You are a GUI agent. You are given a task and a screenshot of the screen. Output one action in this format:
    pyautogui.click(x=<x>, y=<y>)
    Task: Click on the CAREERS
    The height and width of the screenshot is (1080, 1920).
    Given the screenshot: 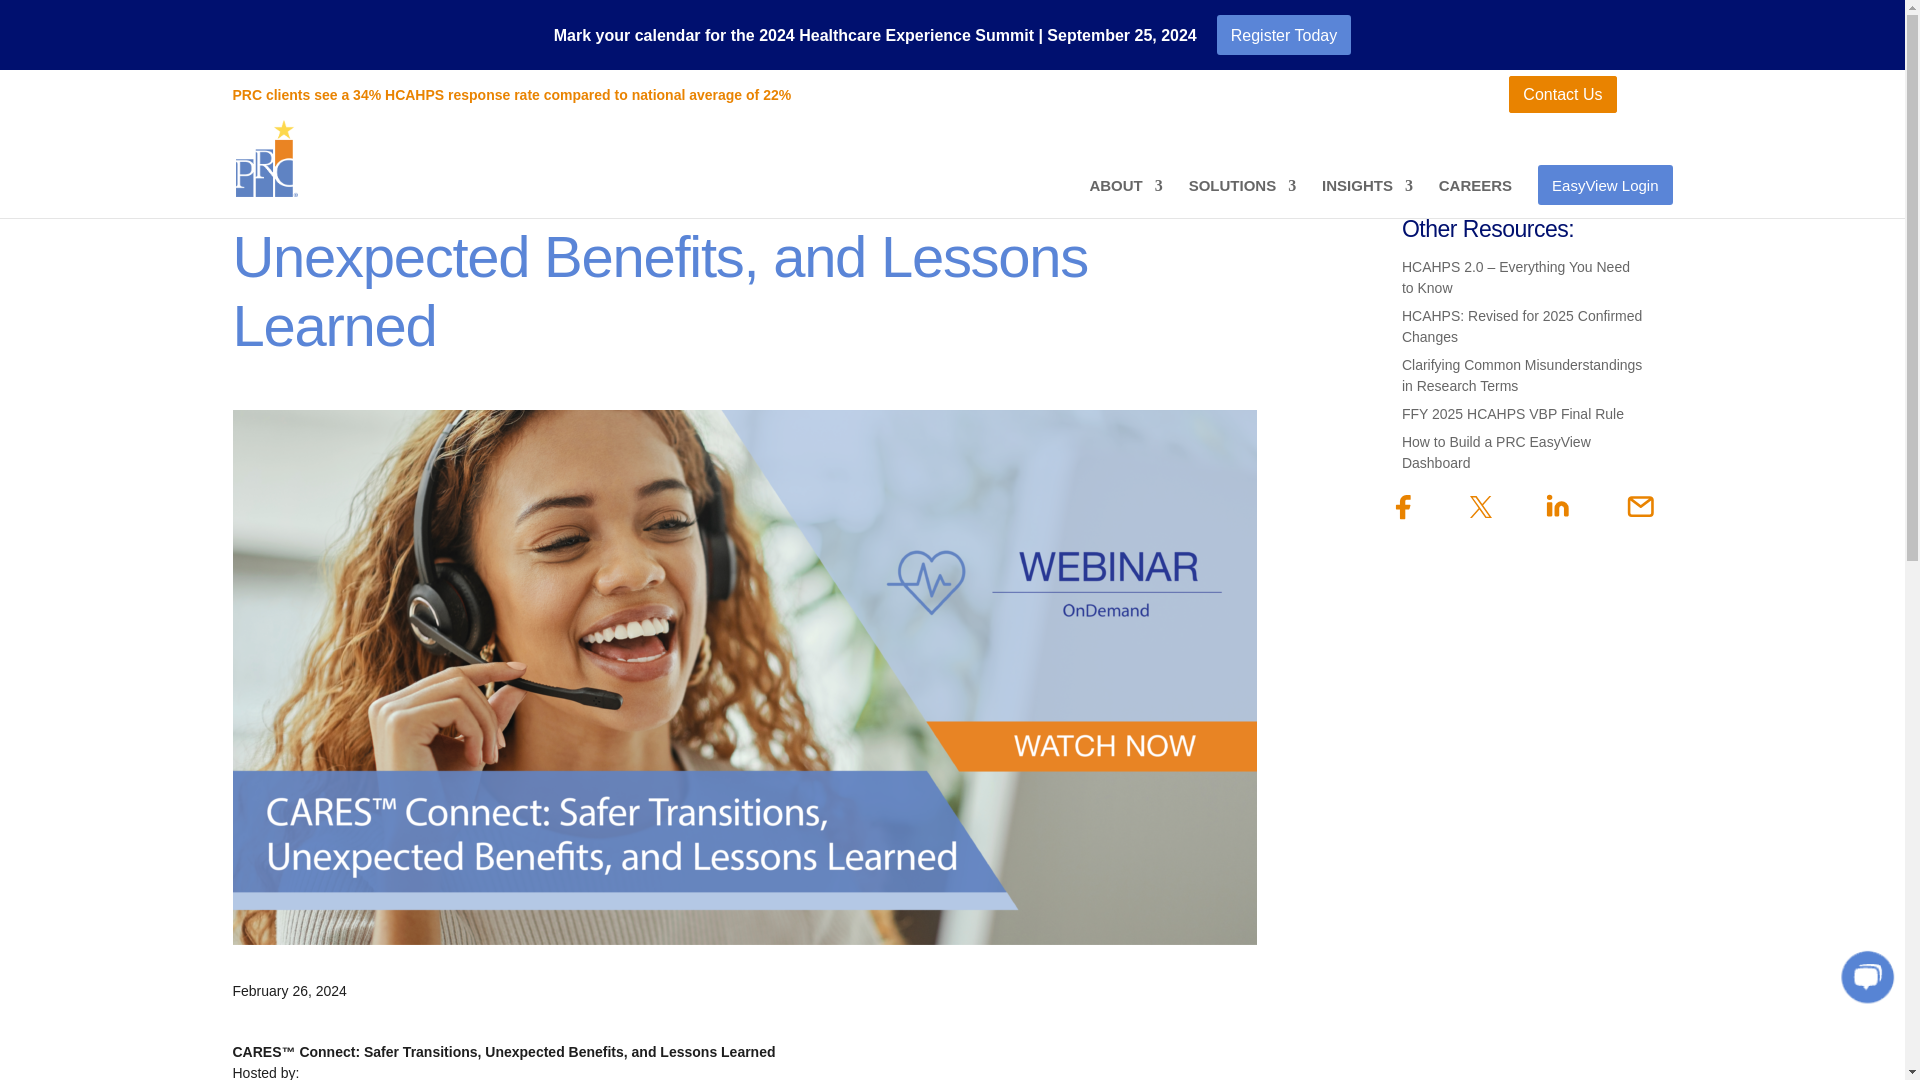 What is the action you would take?
    pyautogui.click(x=1475, y=198)
    